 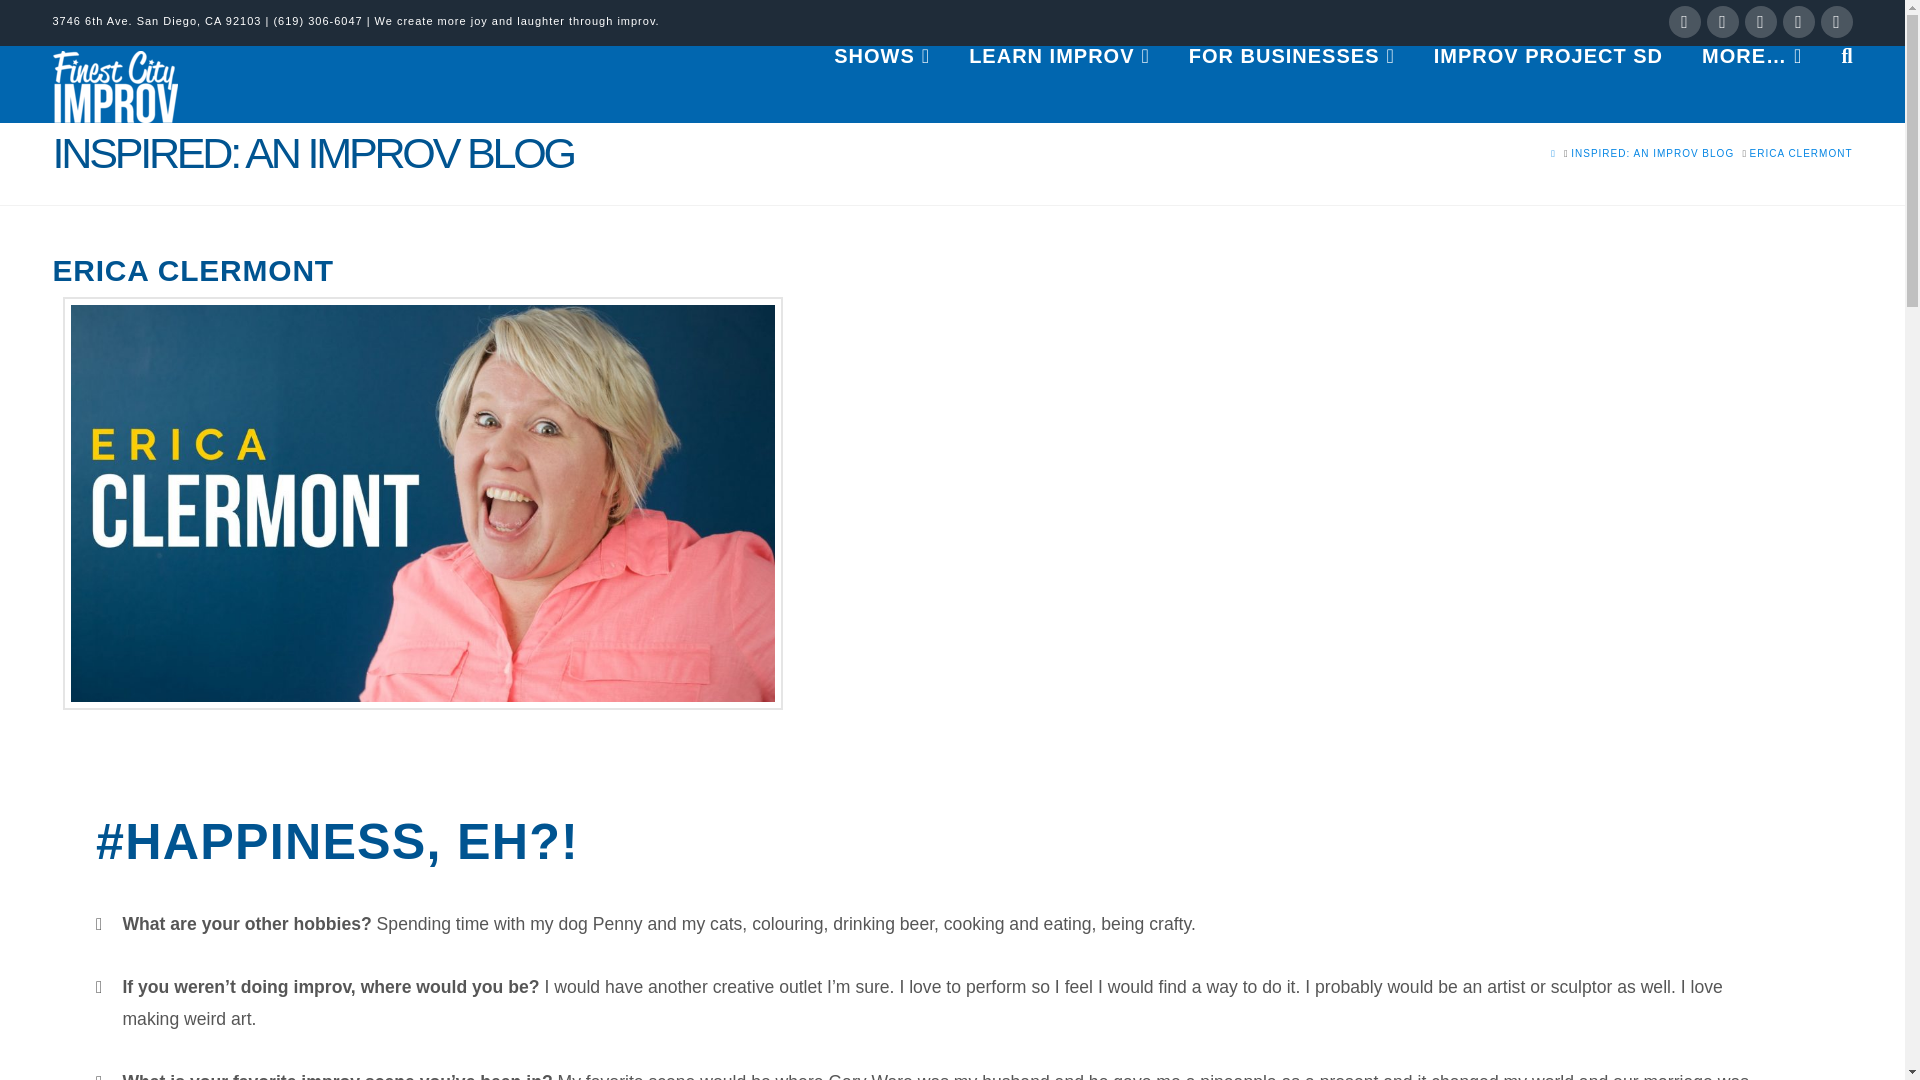 I want to click on YouTube, so click(x=1798, y=22).